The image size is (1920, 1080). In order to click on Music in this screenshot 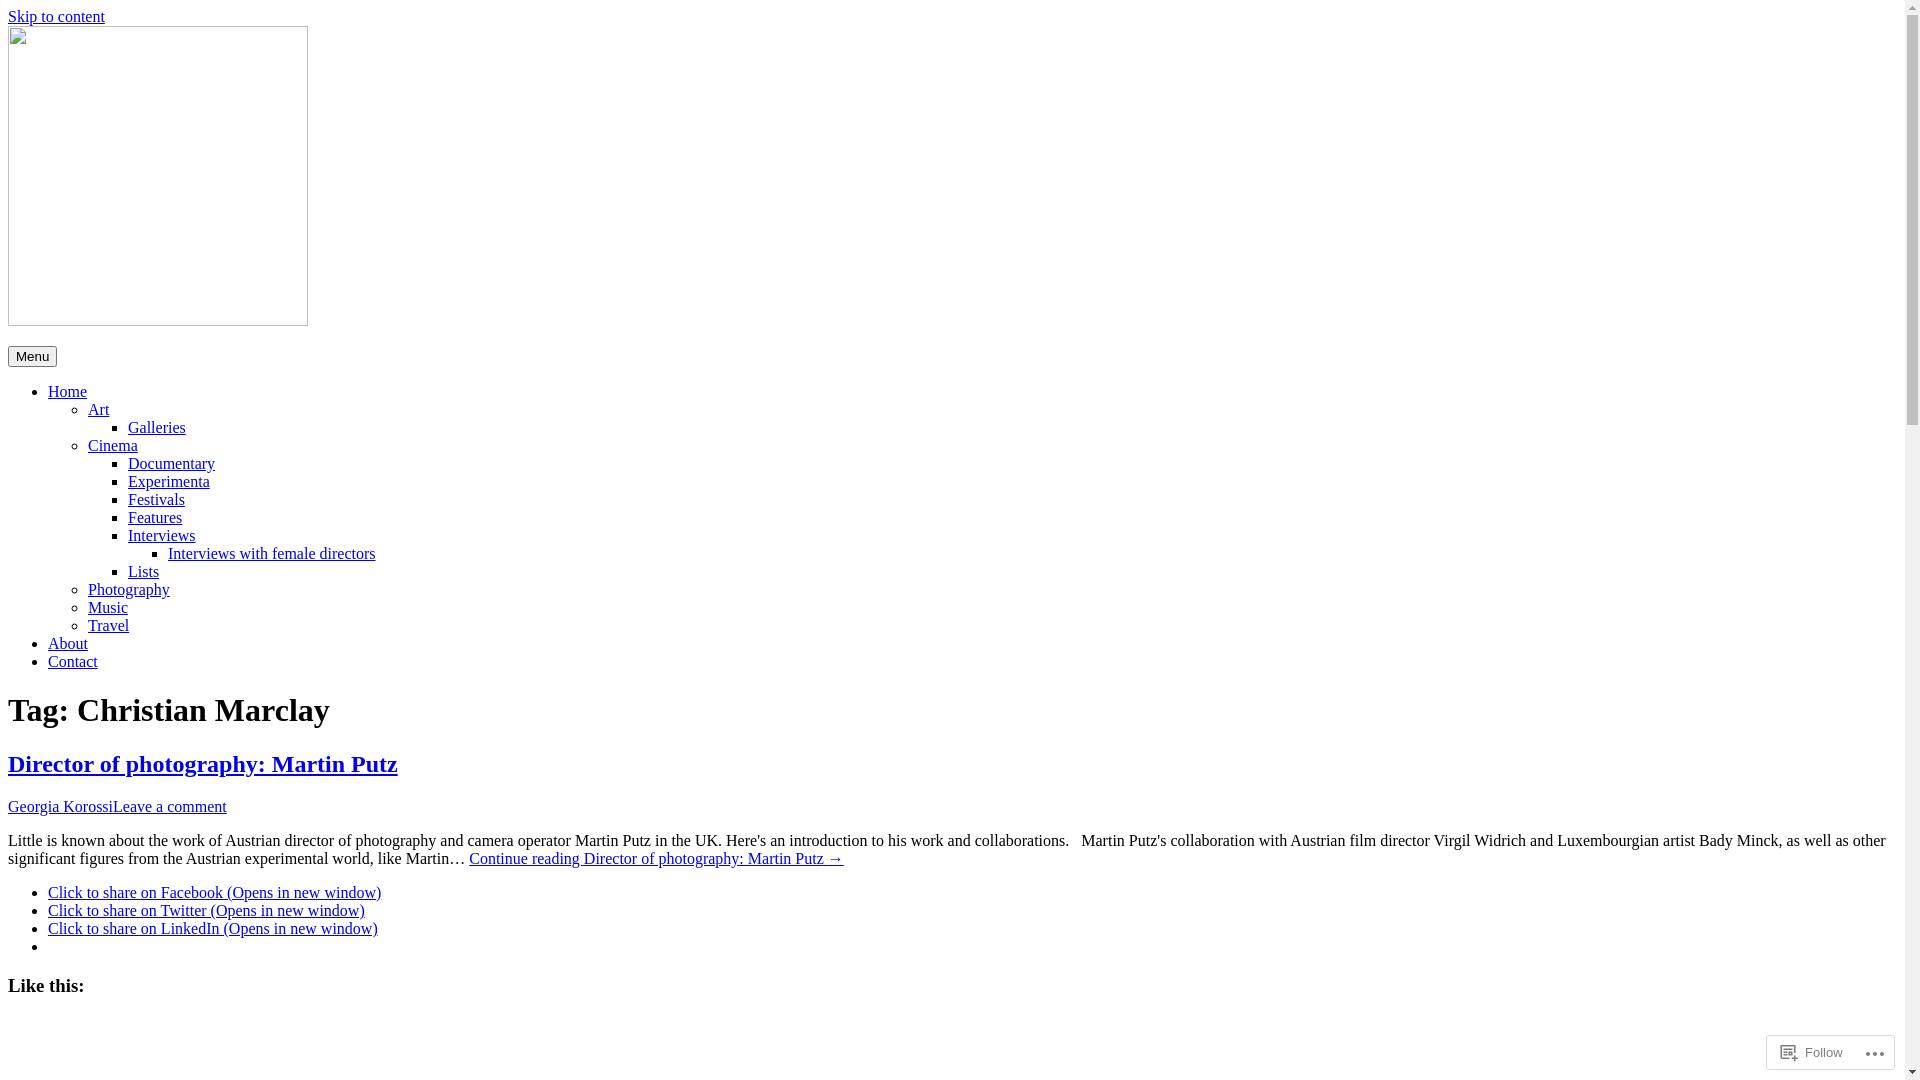, I will do `click(108, 608)`.